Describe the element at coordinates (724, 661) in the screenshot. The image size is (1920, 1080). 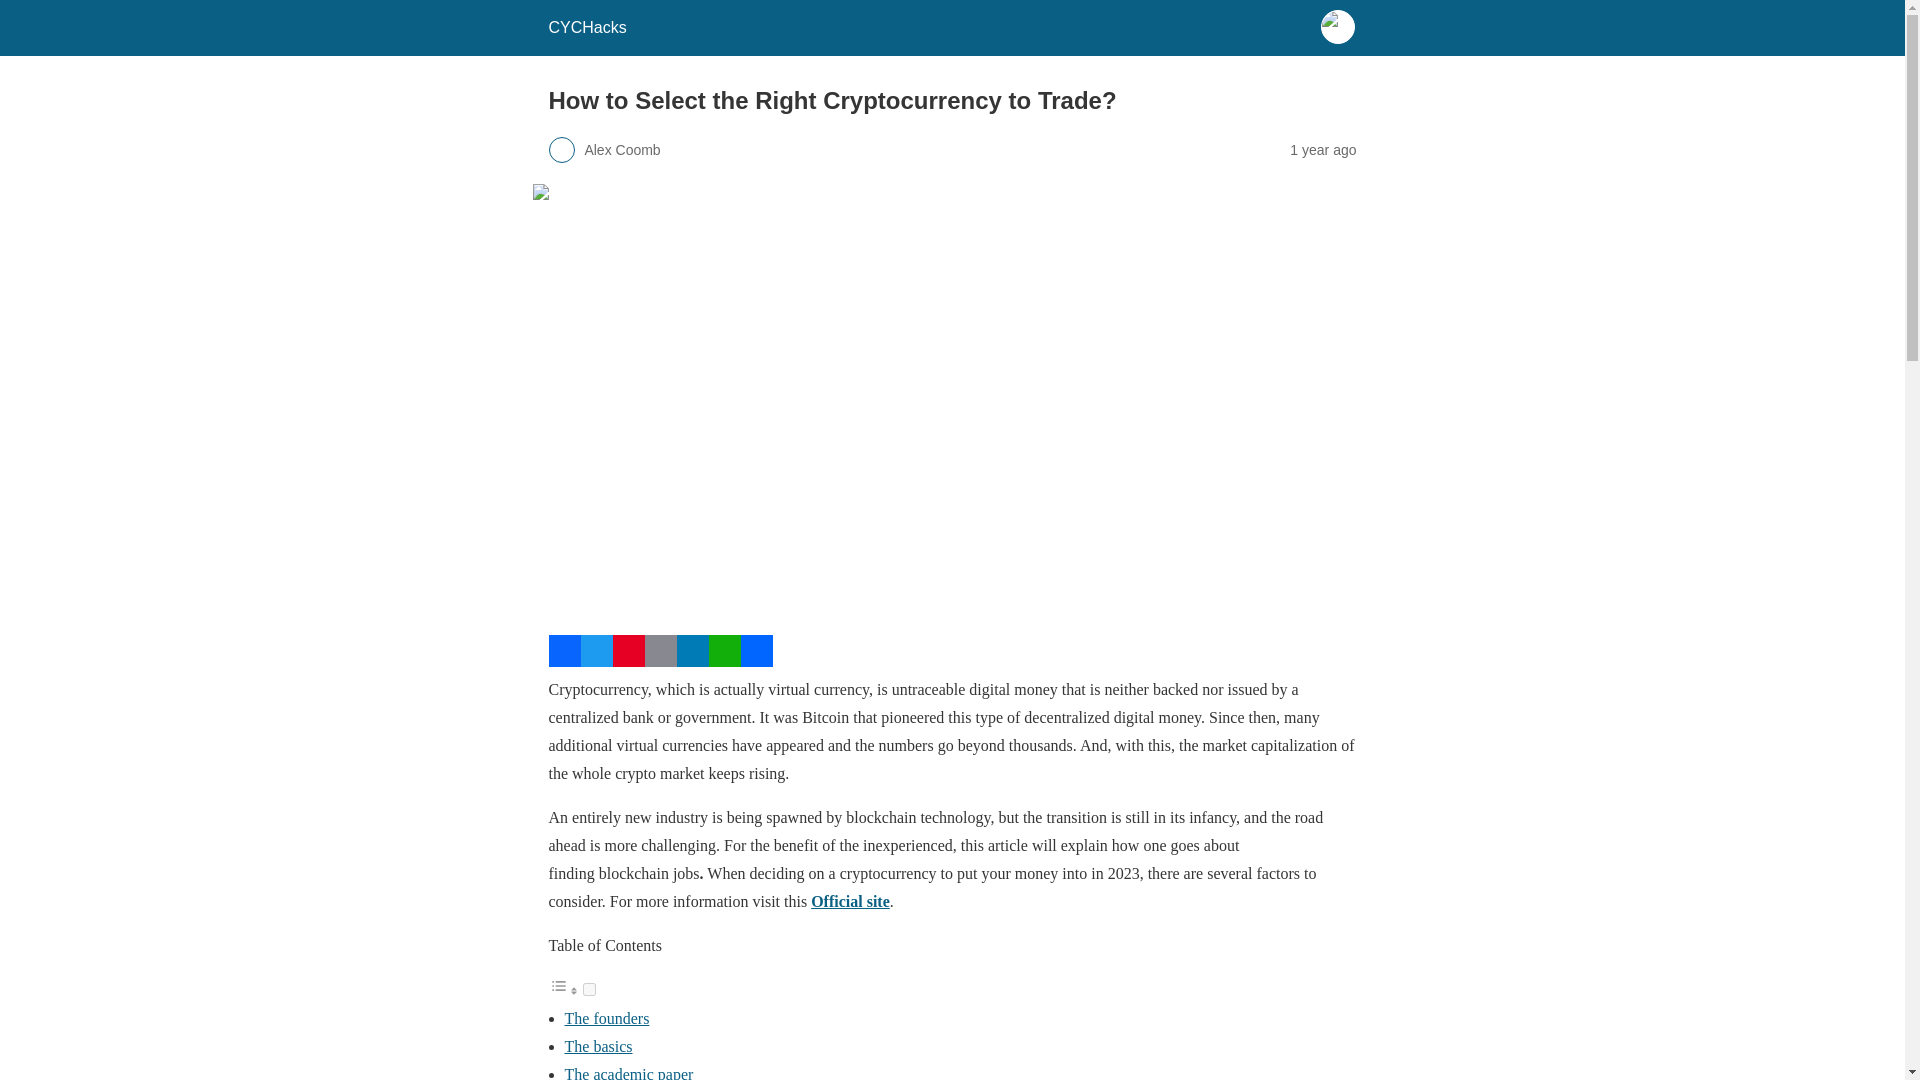
I see `WhatsApp` at that location.